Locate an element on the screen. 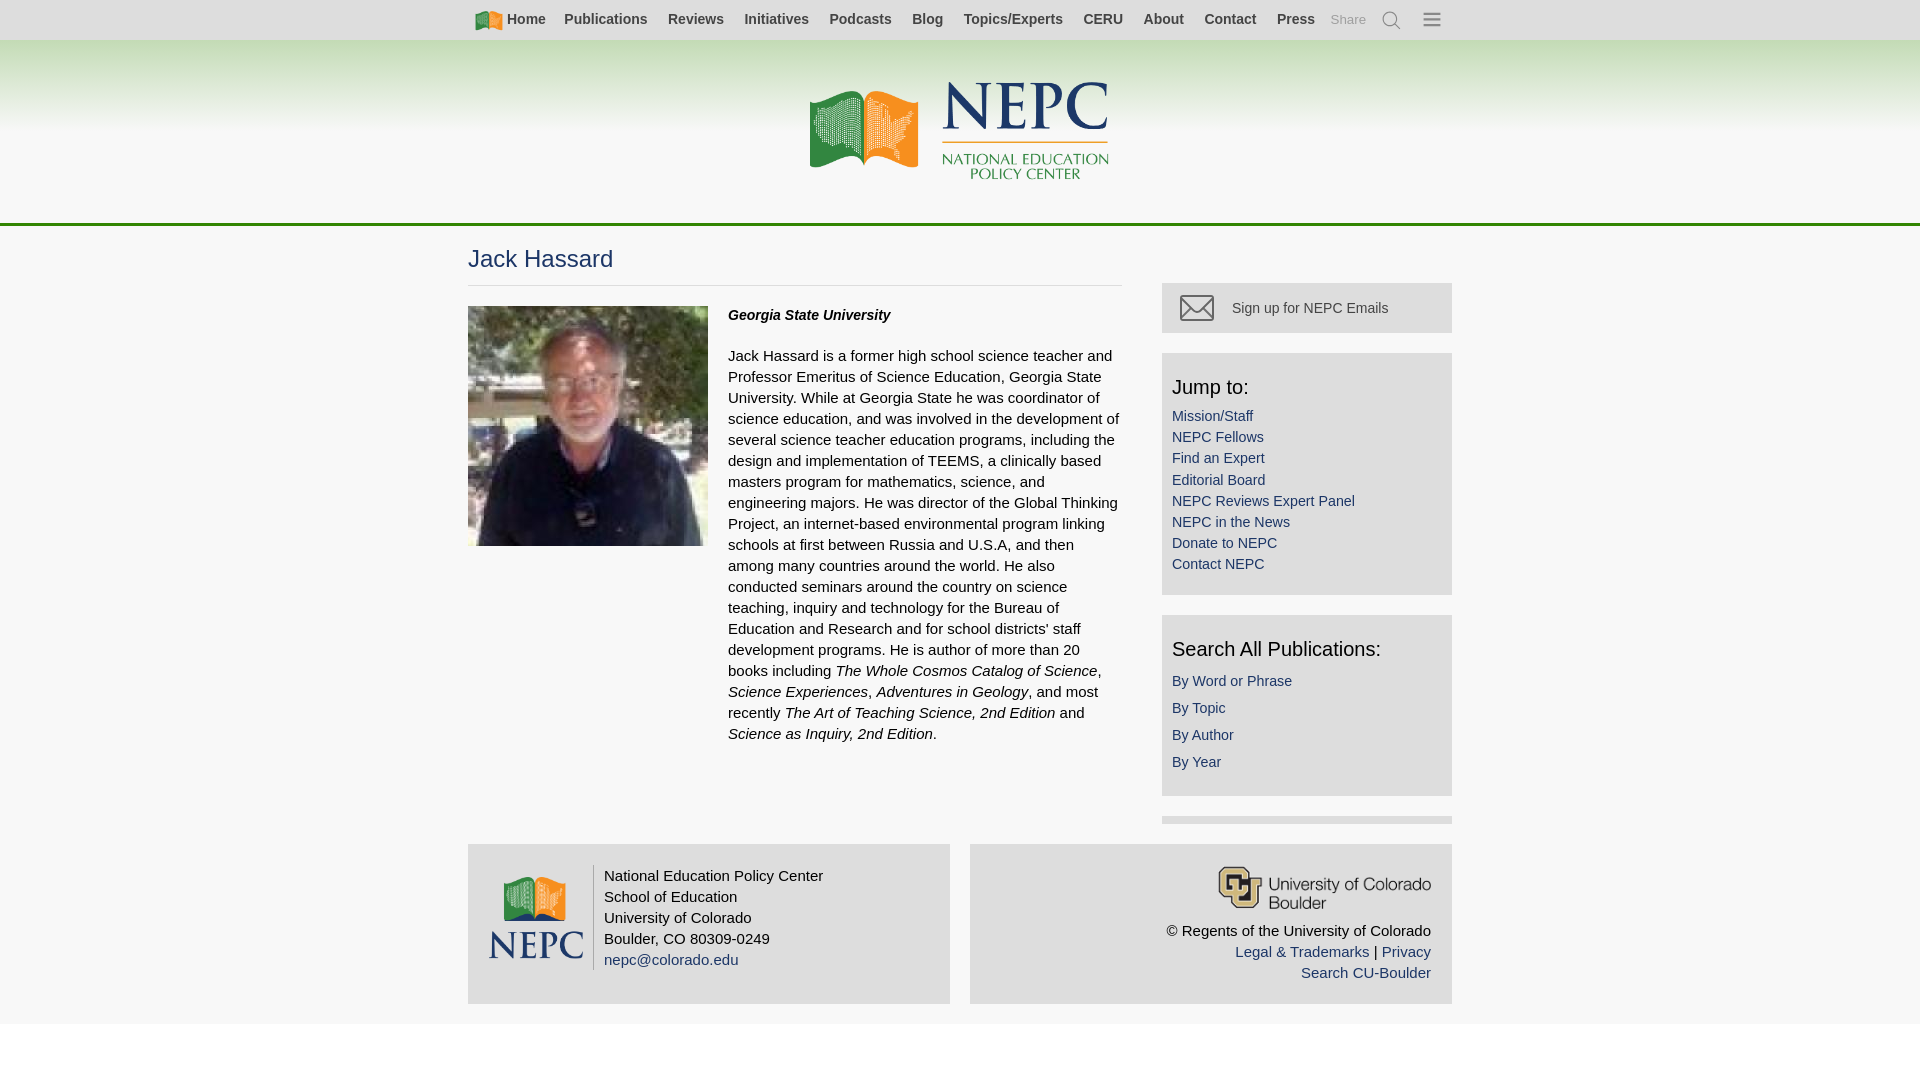  All NEPC Reviews is located at coordinates (696, 18).